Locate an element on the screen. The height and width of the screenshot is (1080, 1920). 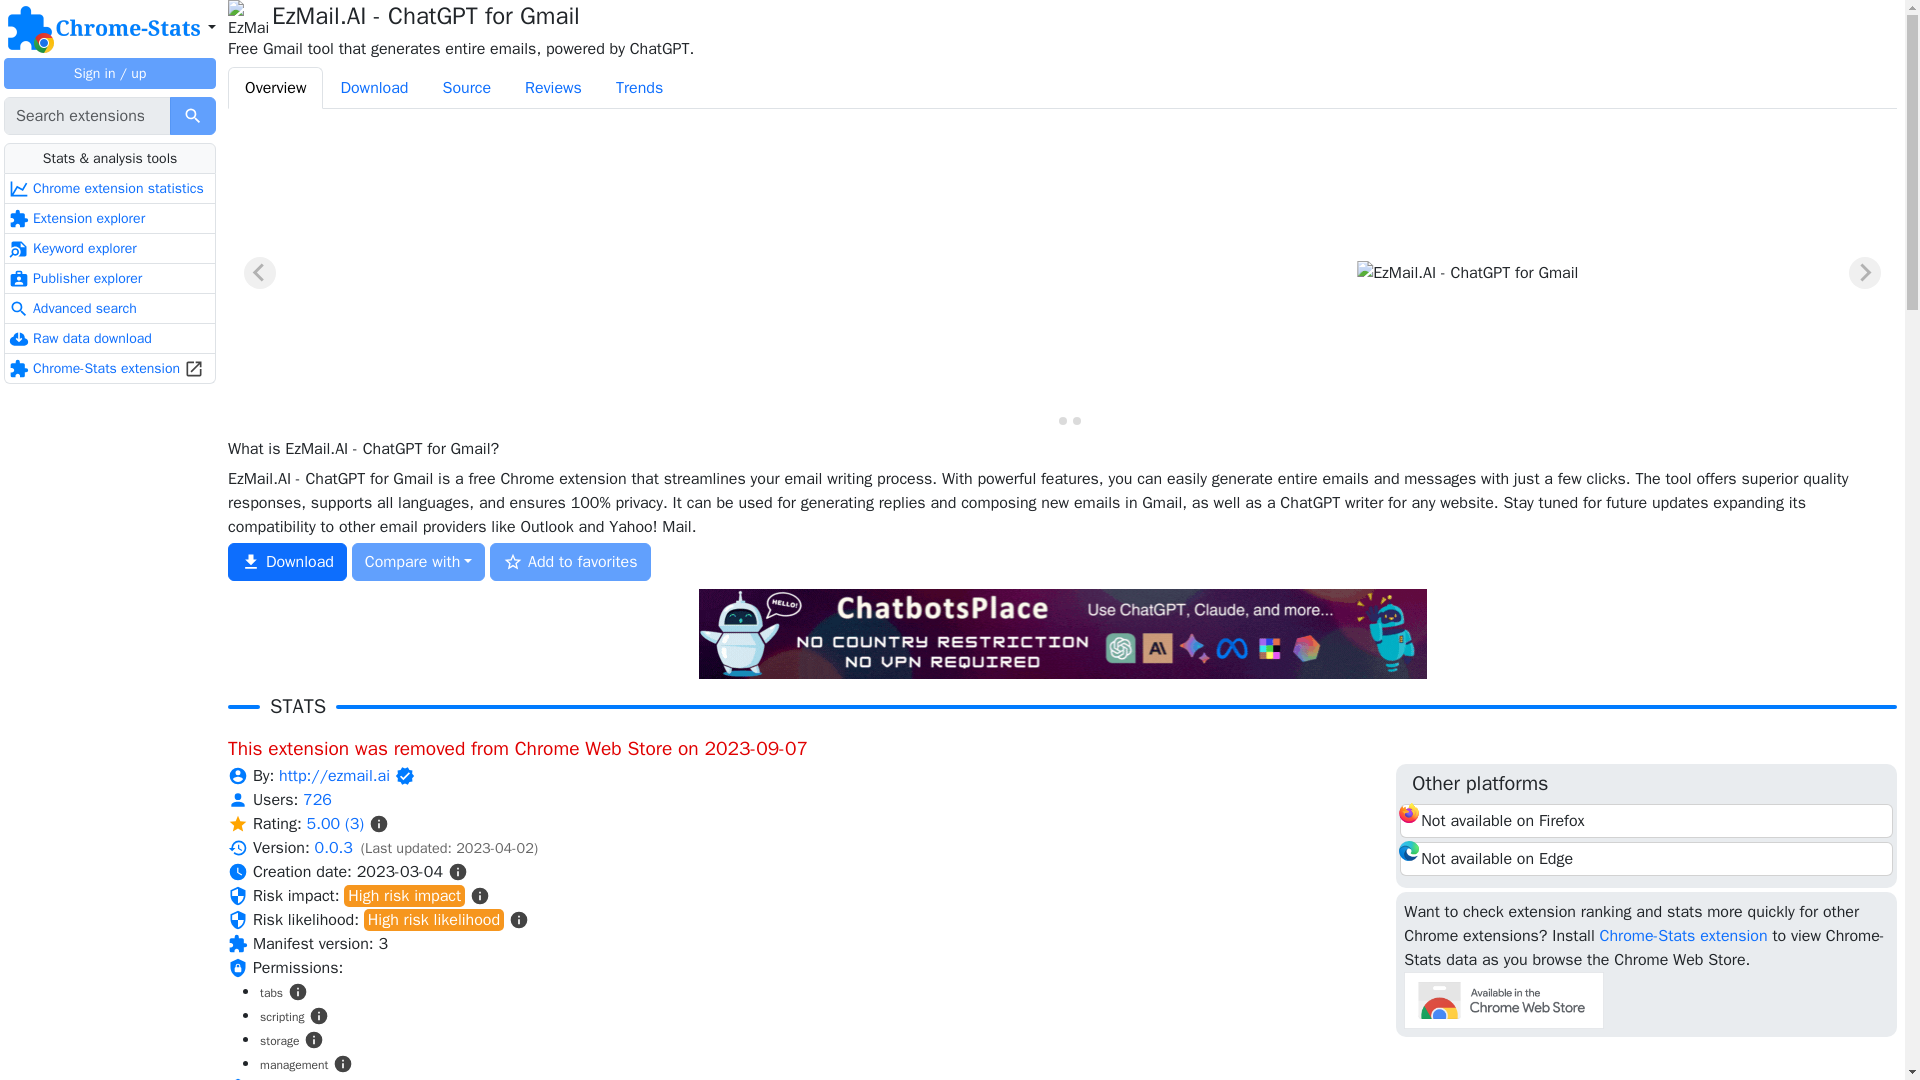
Advanced search is located at coordinates (109, 308).